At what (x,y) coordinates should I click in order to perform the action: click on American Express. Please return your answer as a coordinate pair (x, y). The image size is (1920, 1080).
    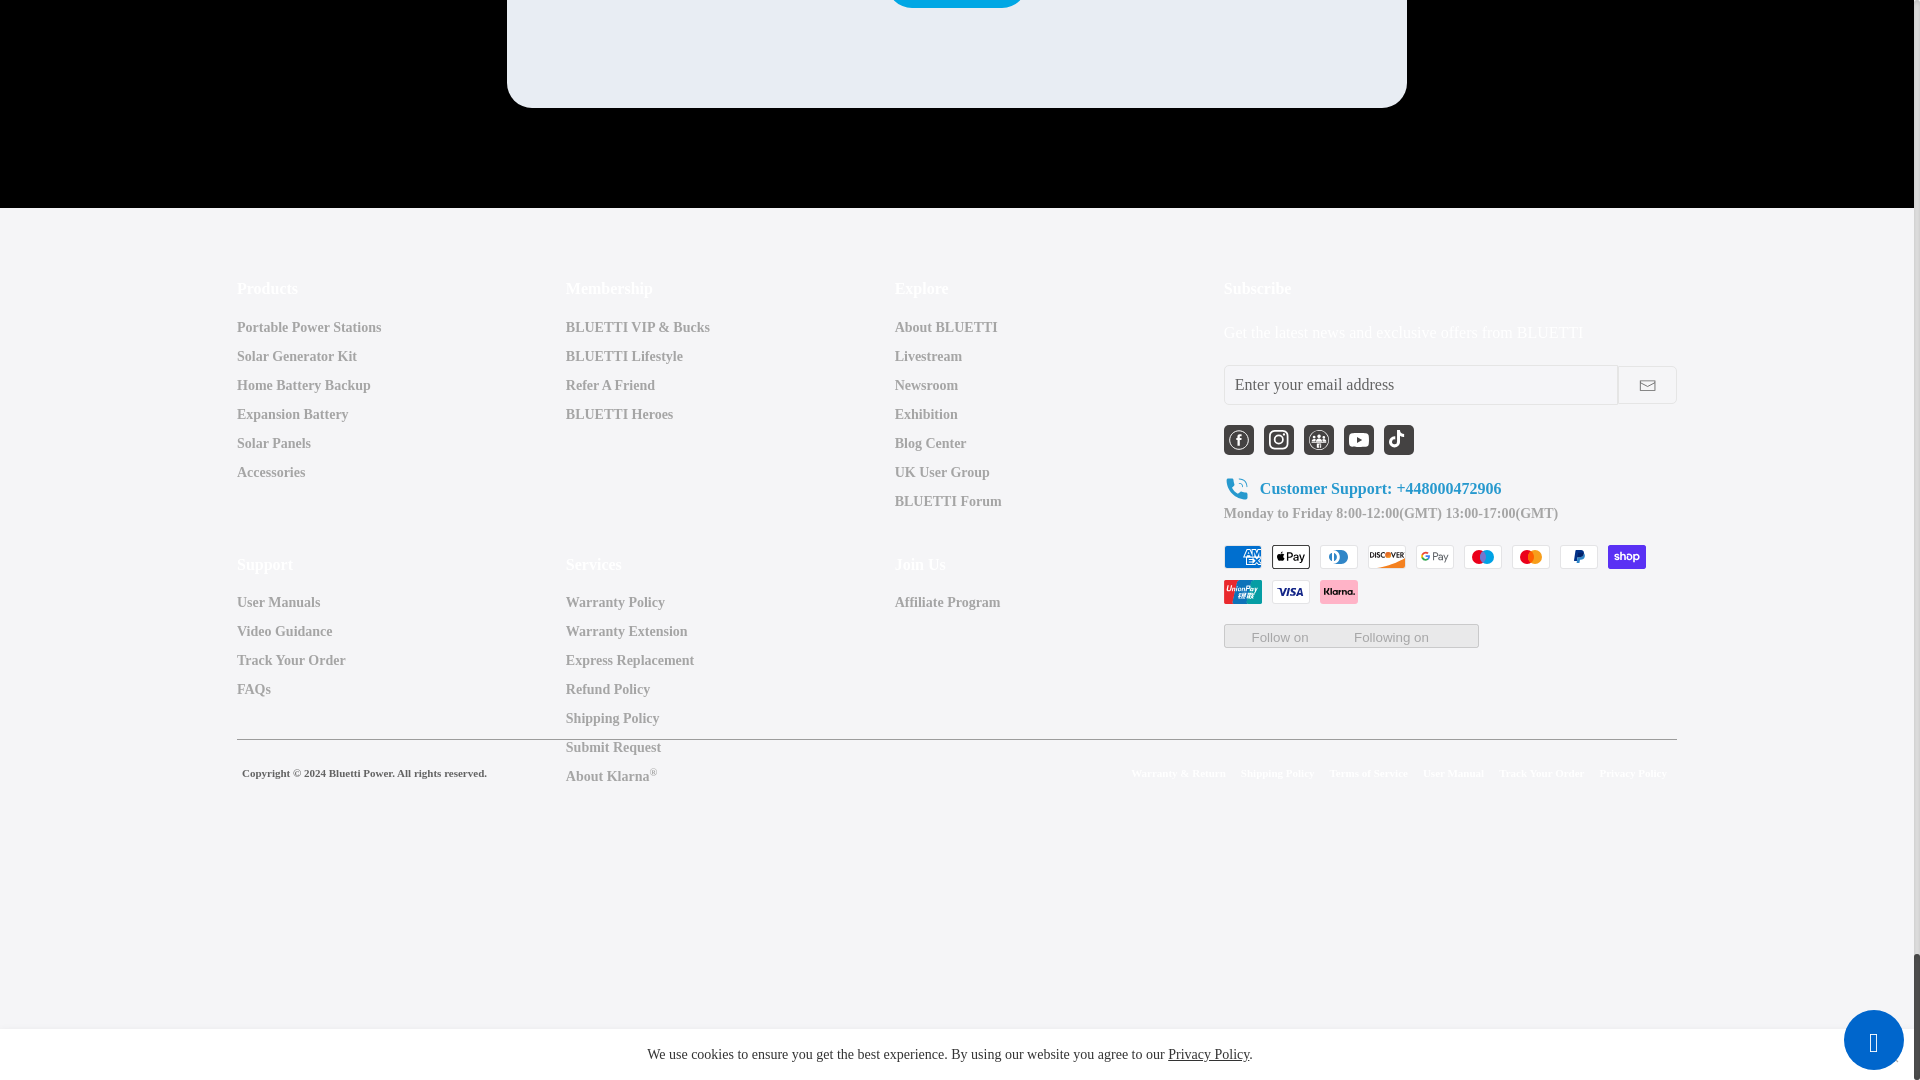
    Looking at the image, I should click on (1242, 557).